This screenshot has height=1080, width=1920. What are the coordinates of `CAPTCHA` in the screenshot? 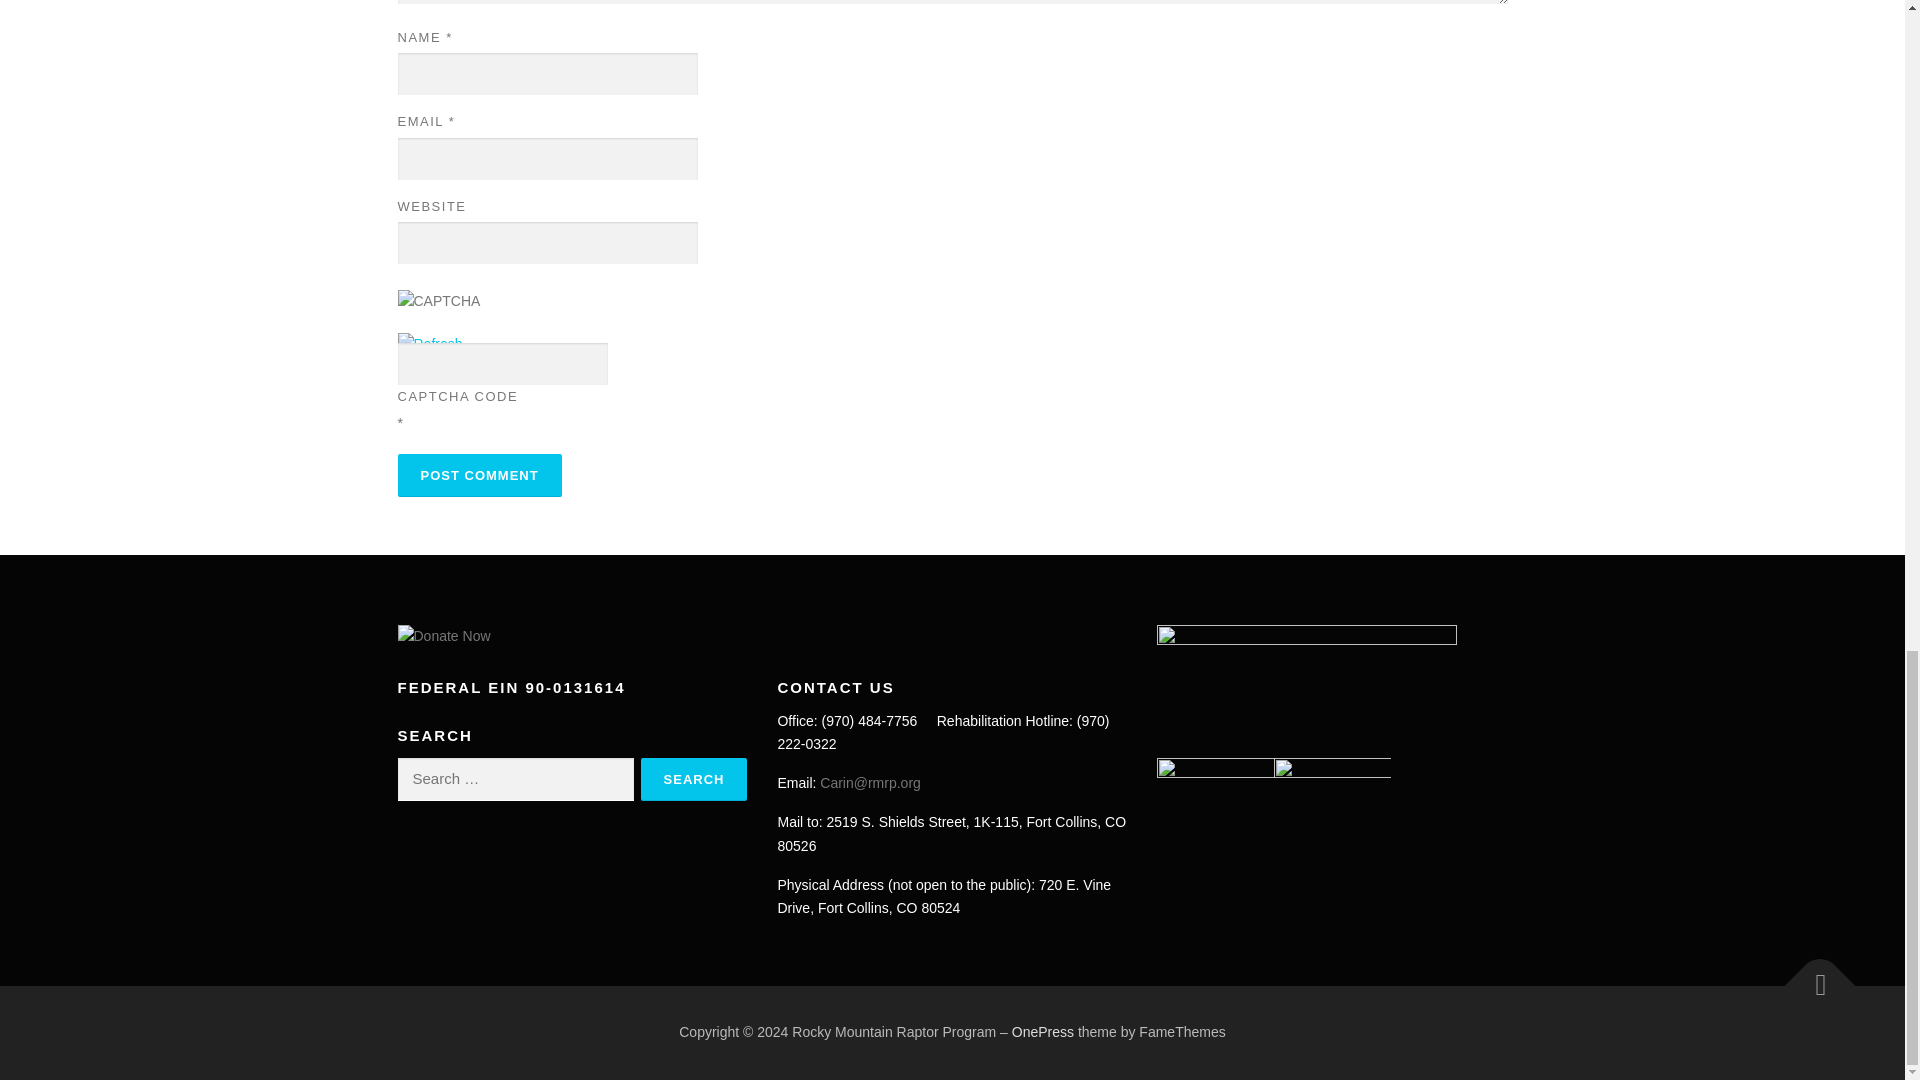 It's located at (463, 311).